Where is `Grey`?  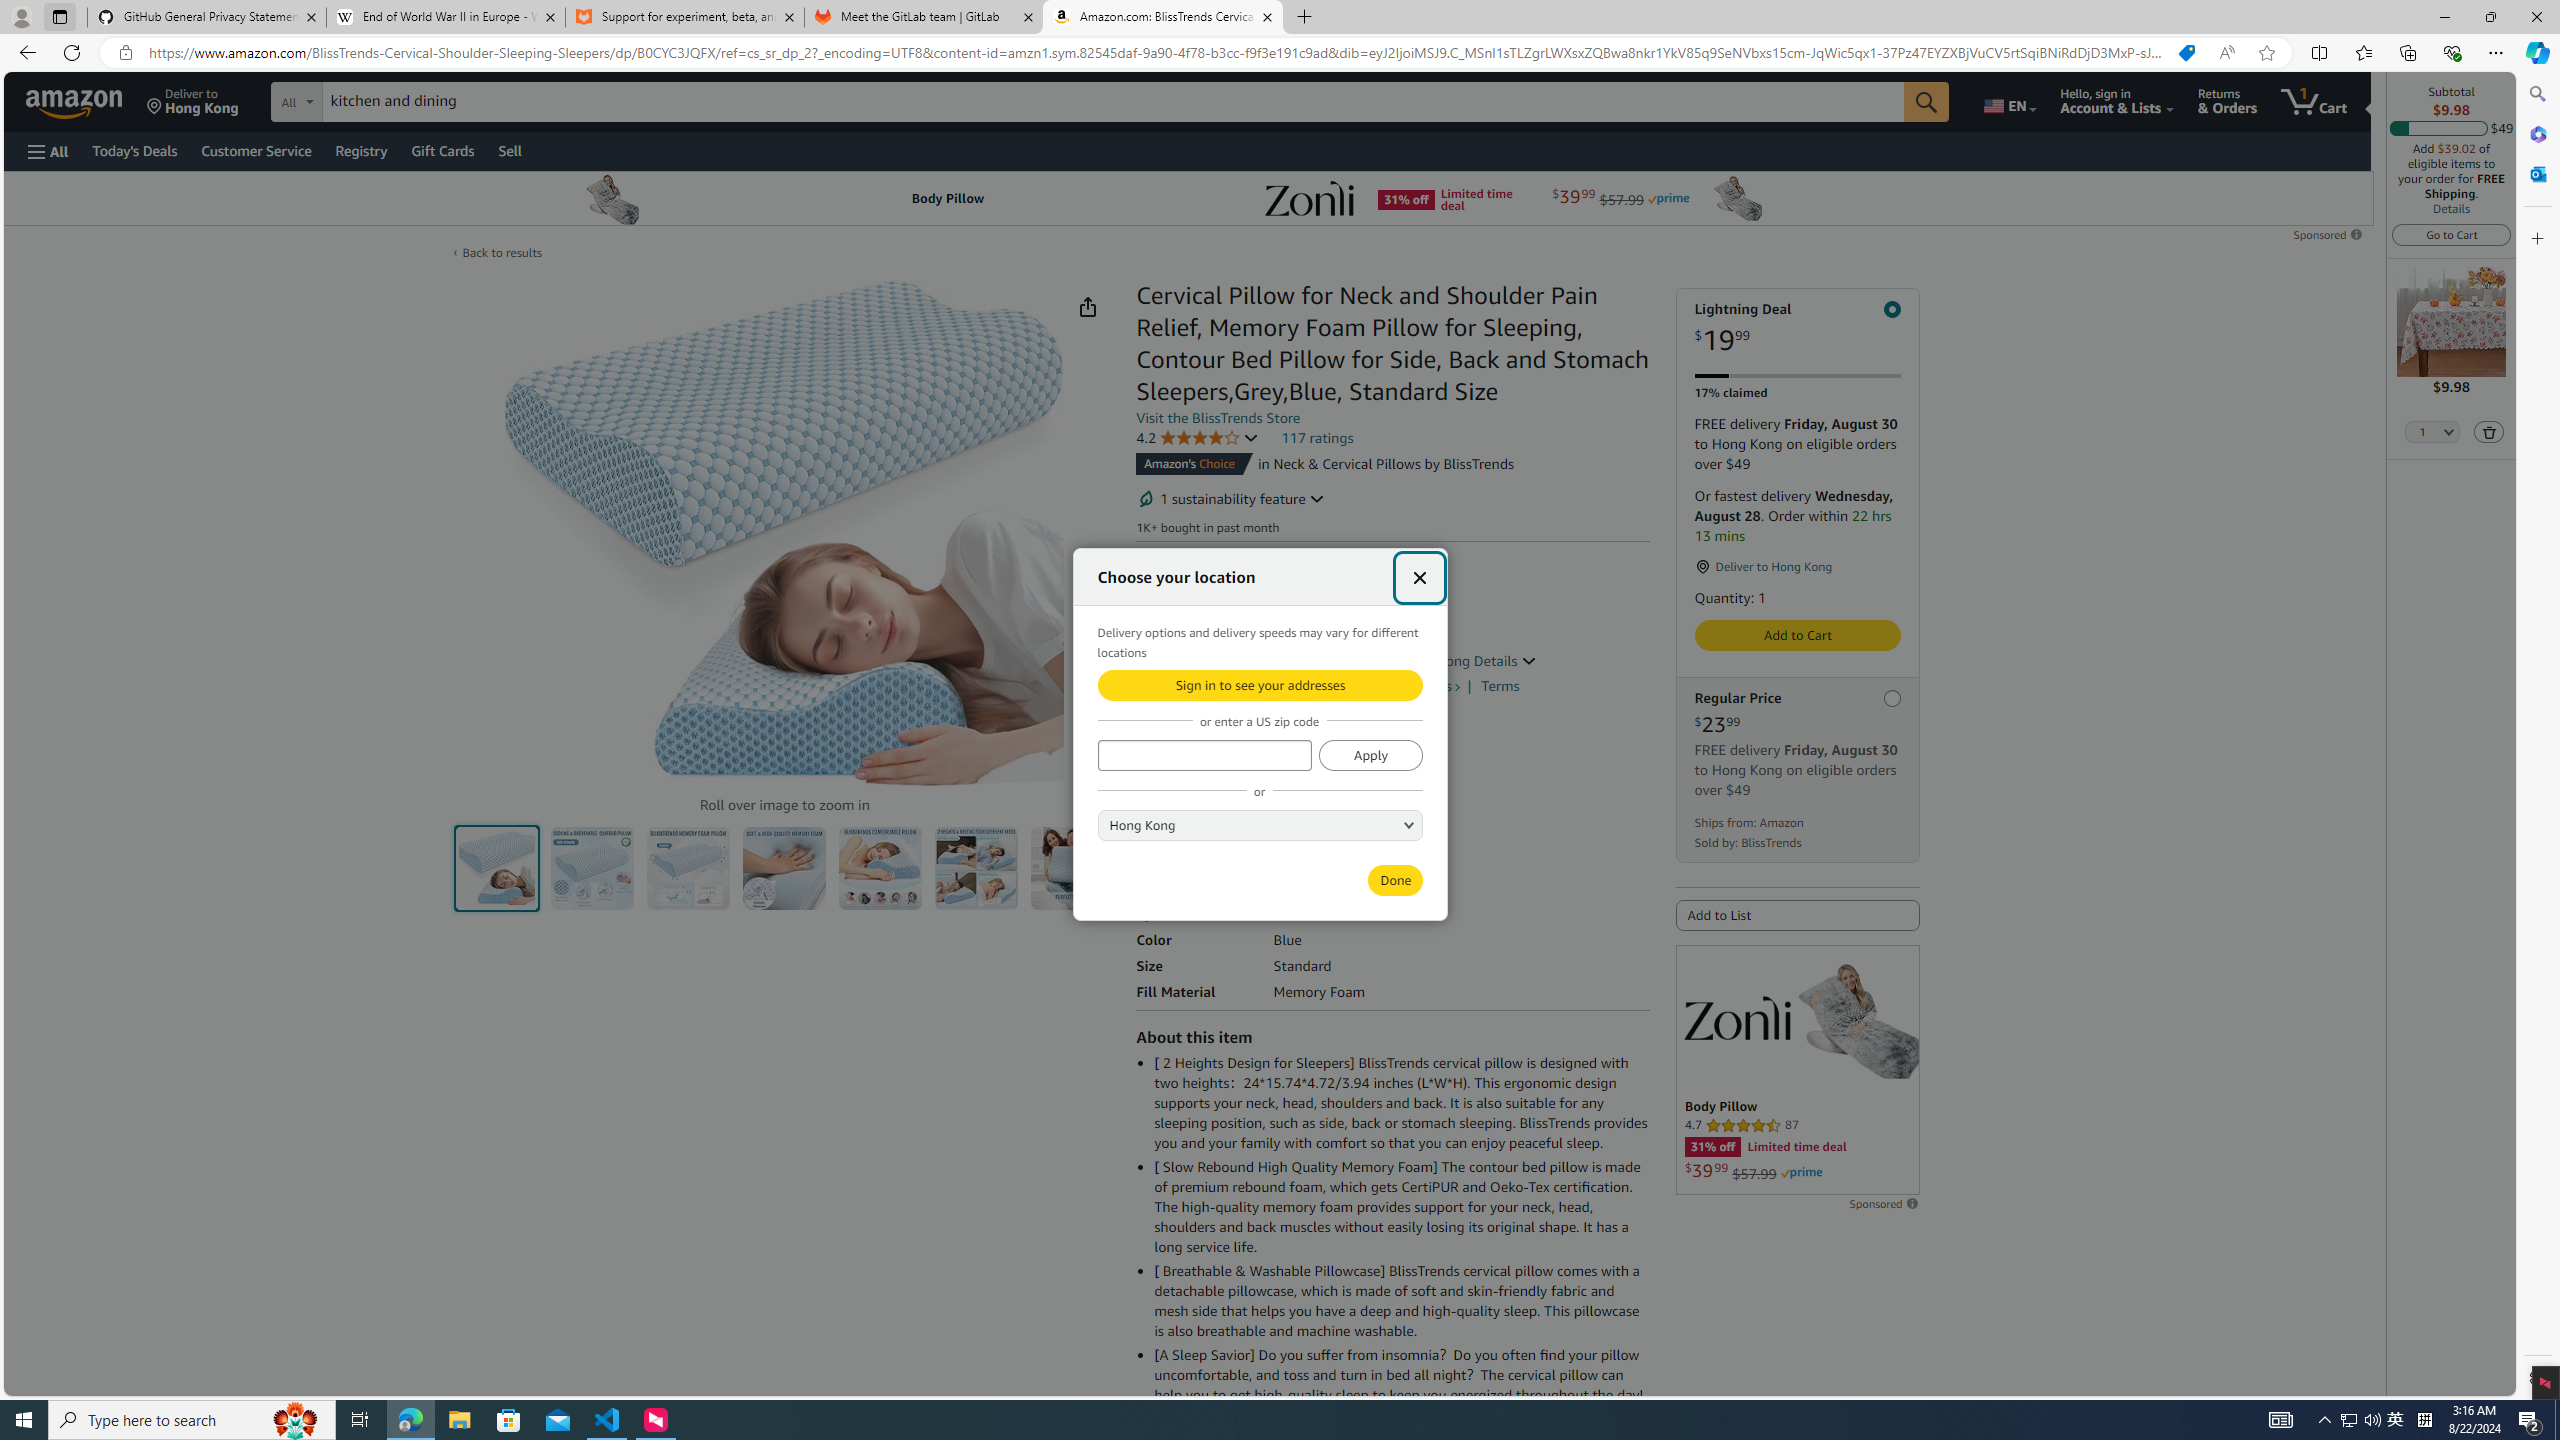 Grey is located at coordinates (1204, 762).